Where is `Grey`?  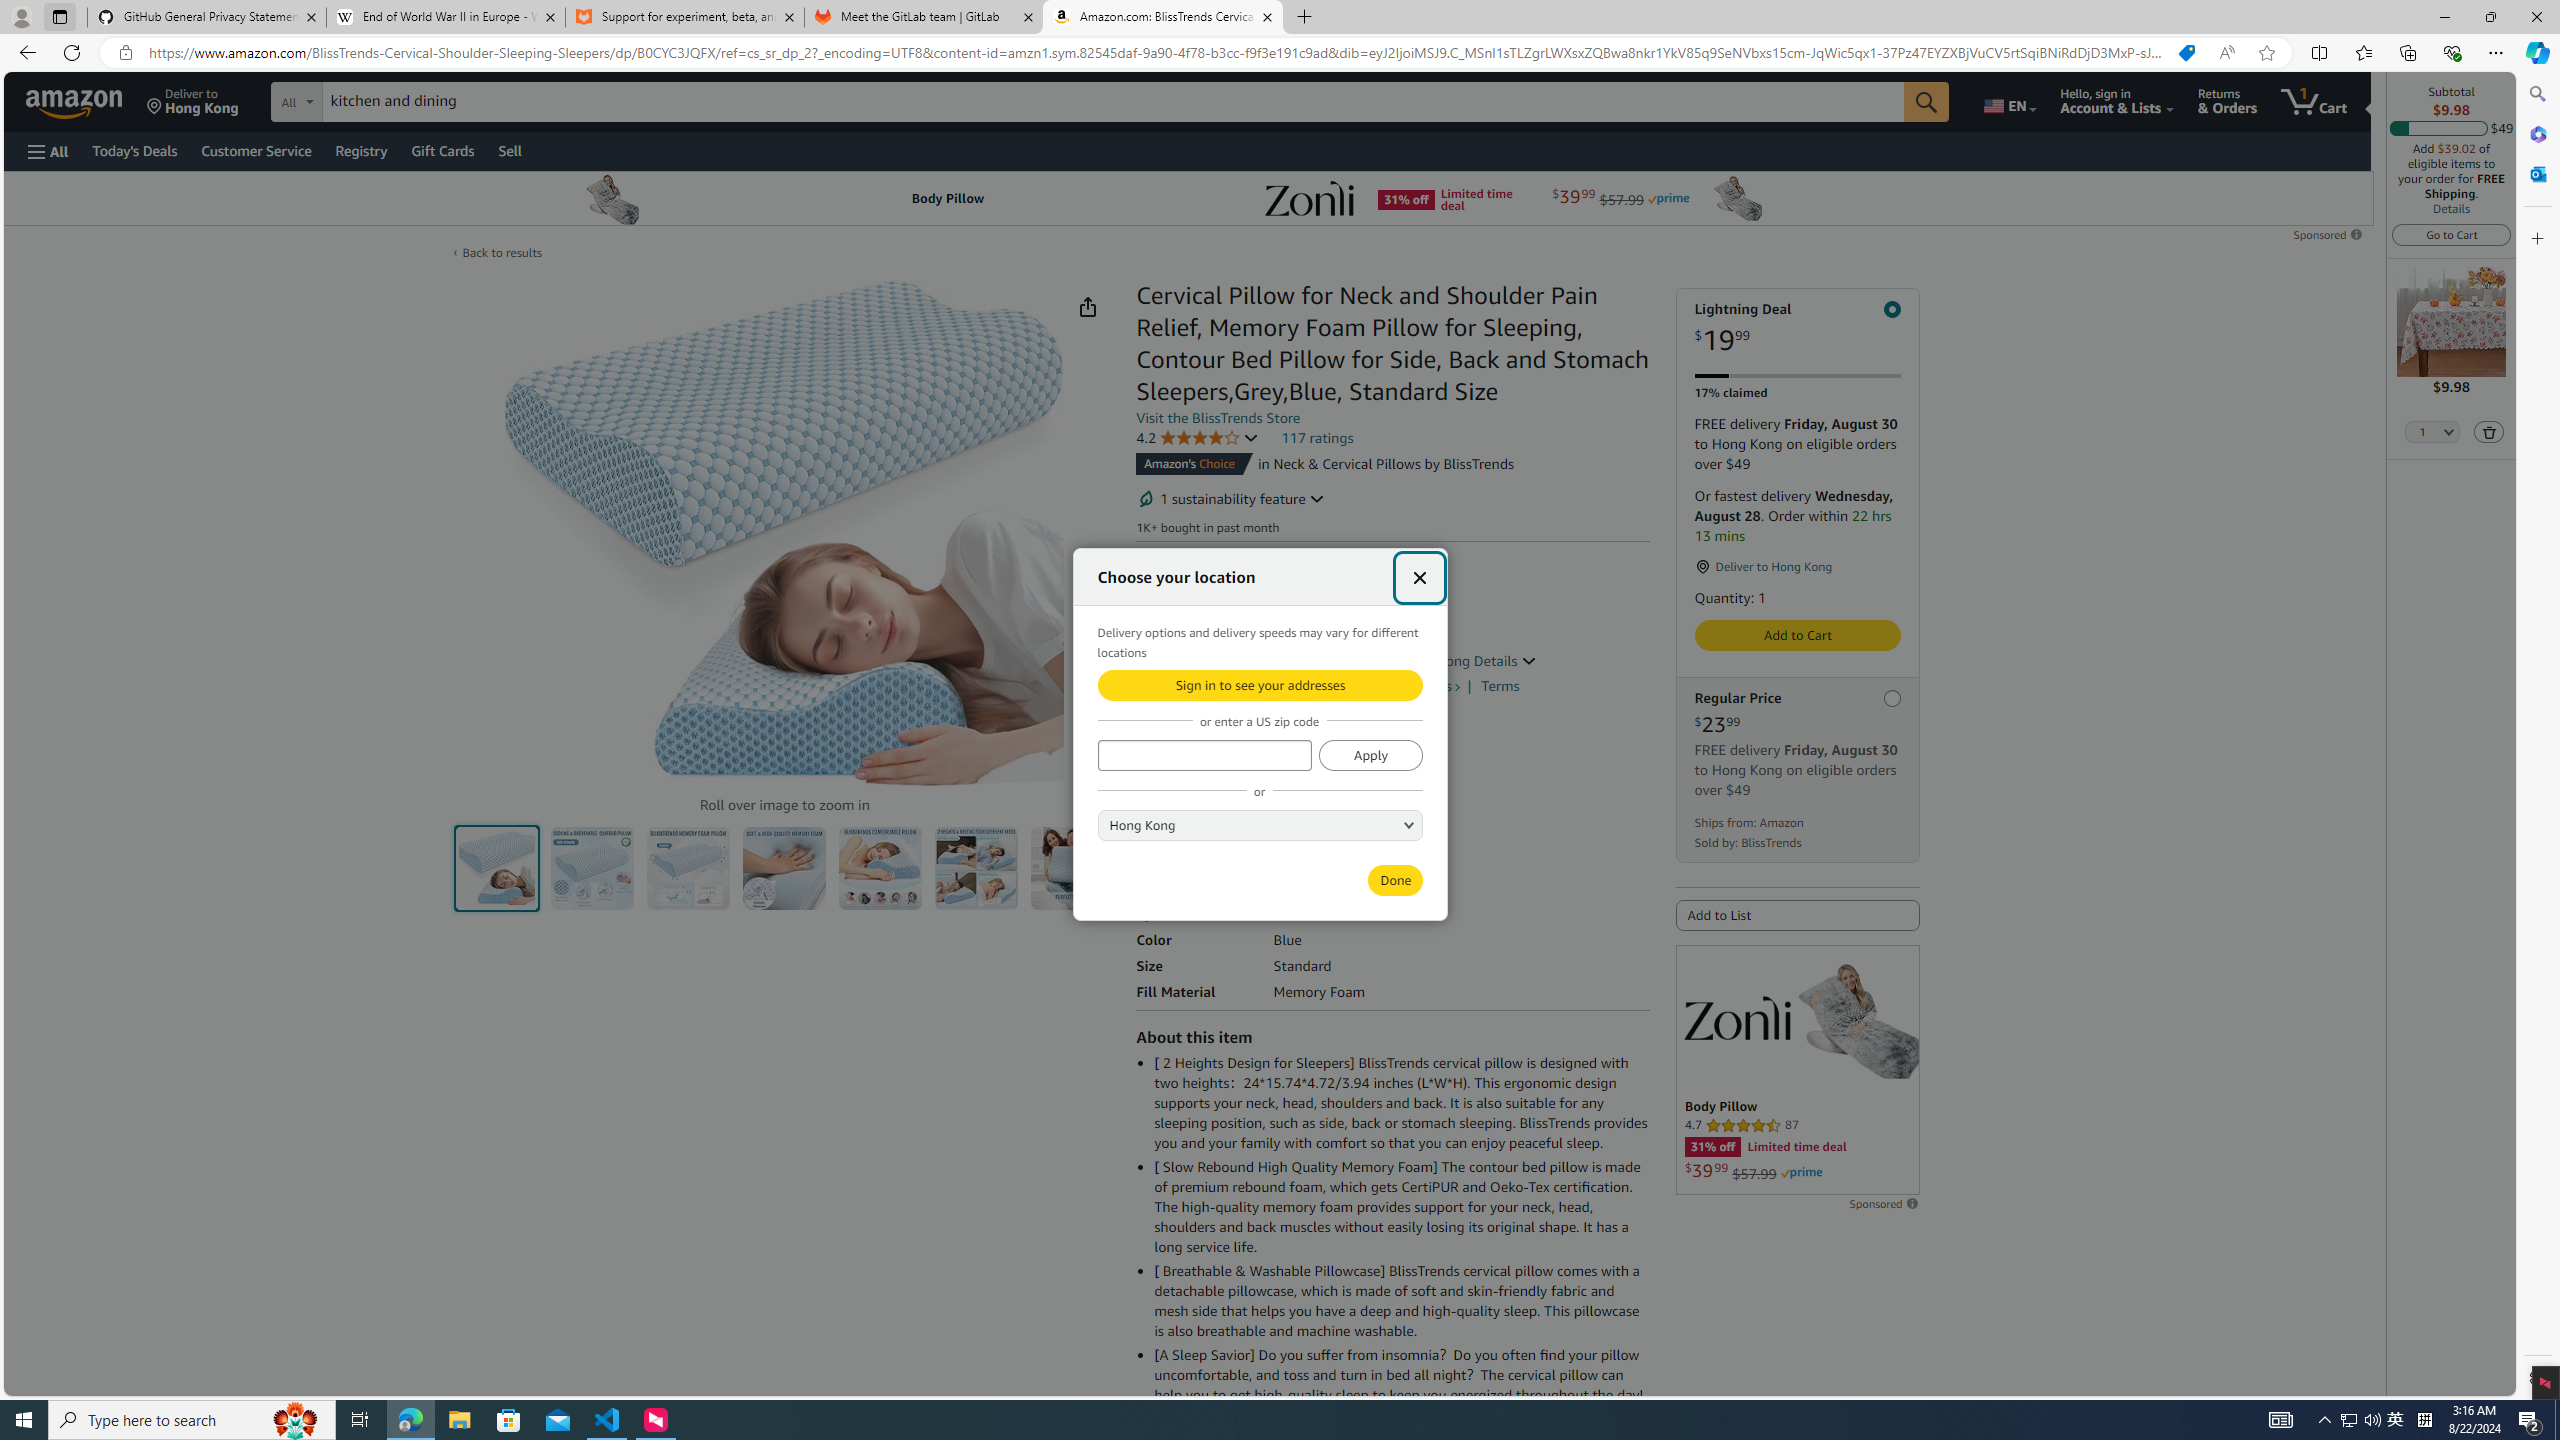 Grey is located at coordinates (1204, 762).